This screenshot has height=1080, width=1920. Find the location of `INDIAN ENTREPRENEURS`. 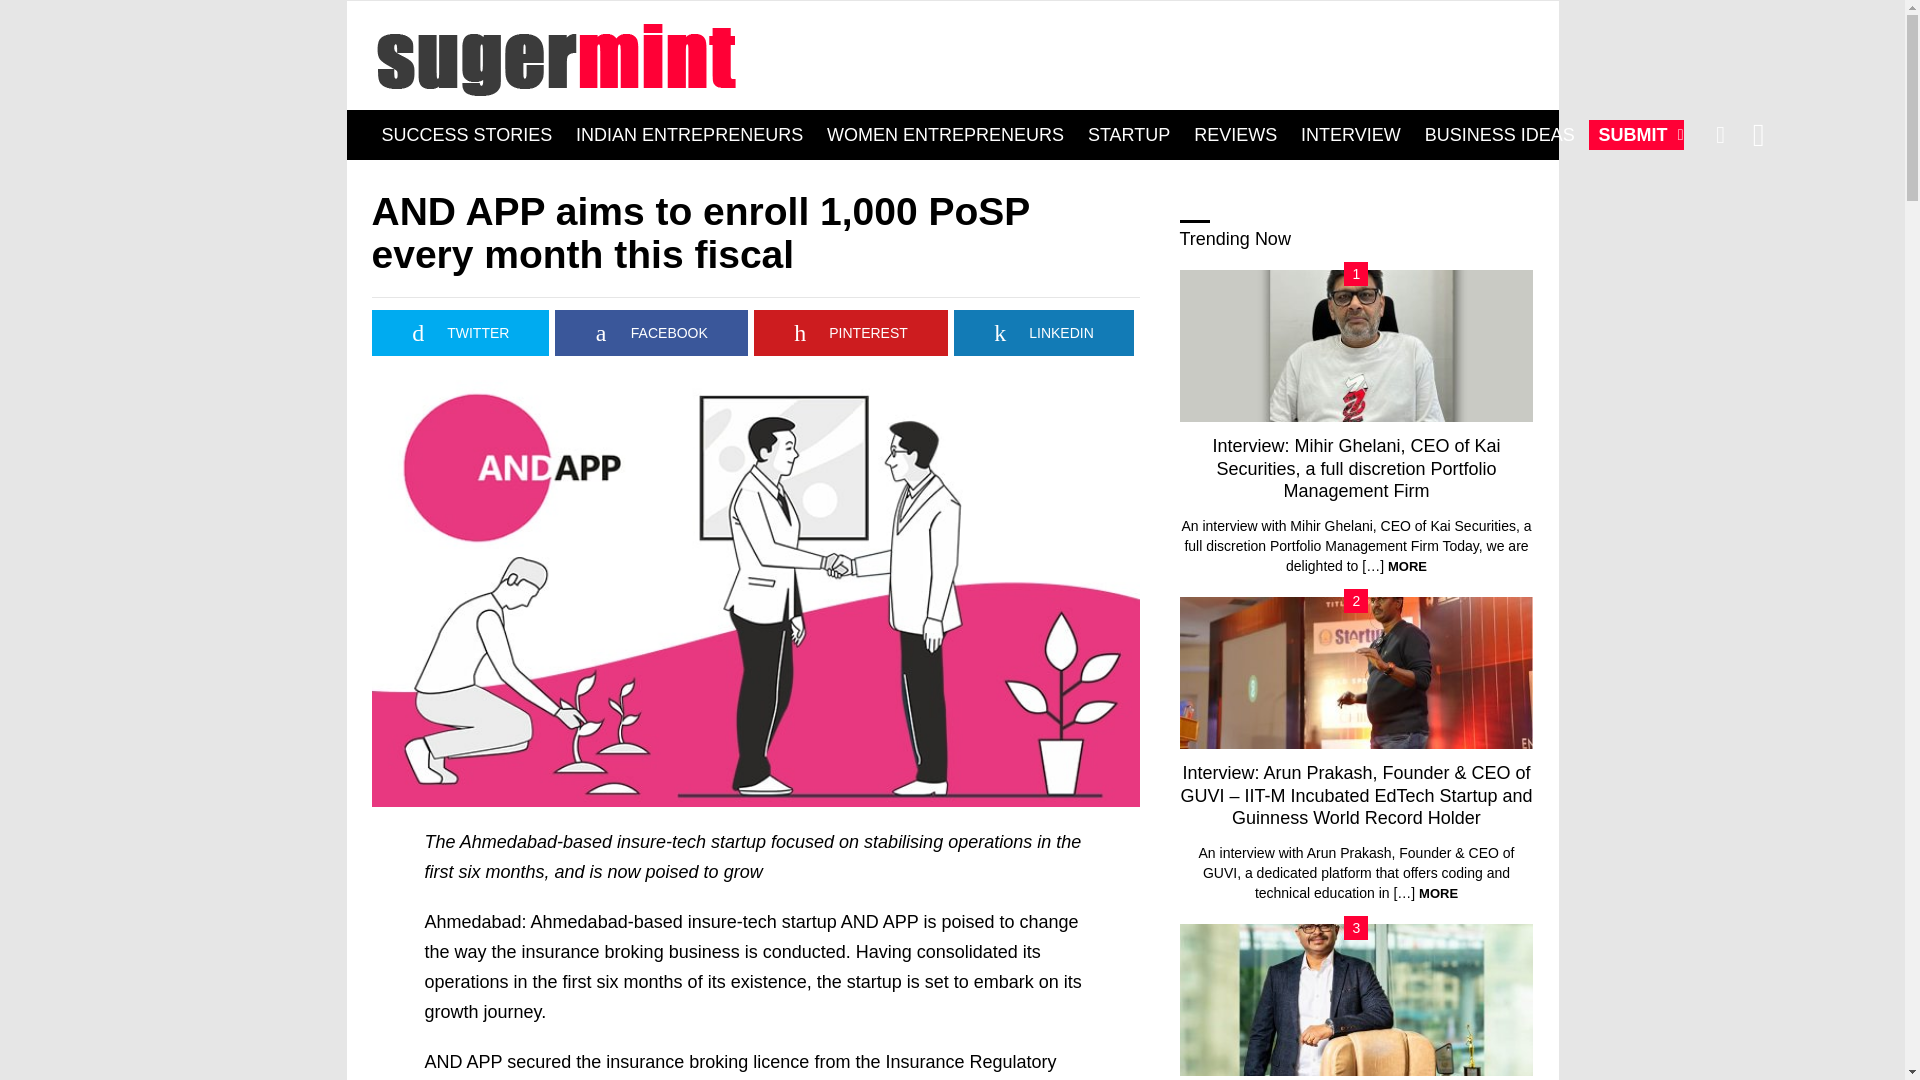

INDIAN ENTREPRENEURS is located at coordinates (689, 134).